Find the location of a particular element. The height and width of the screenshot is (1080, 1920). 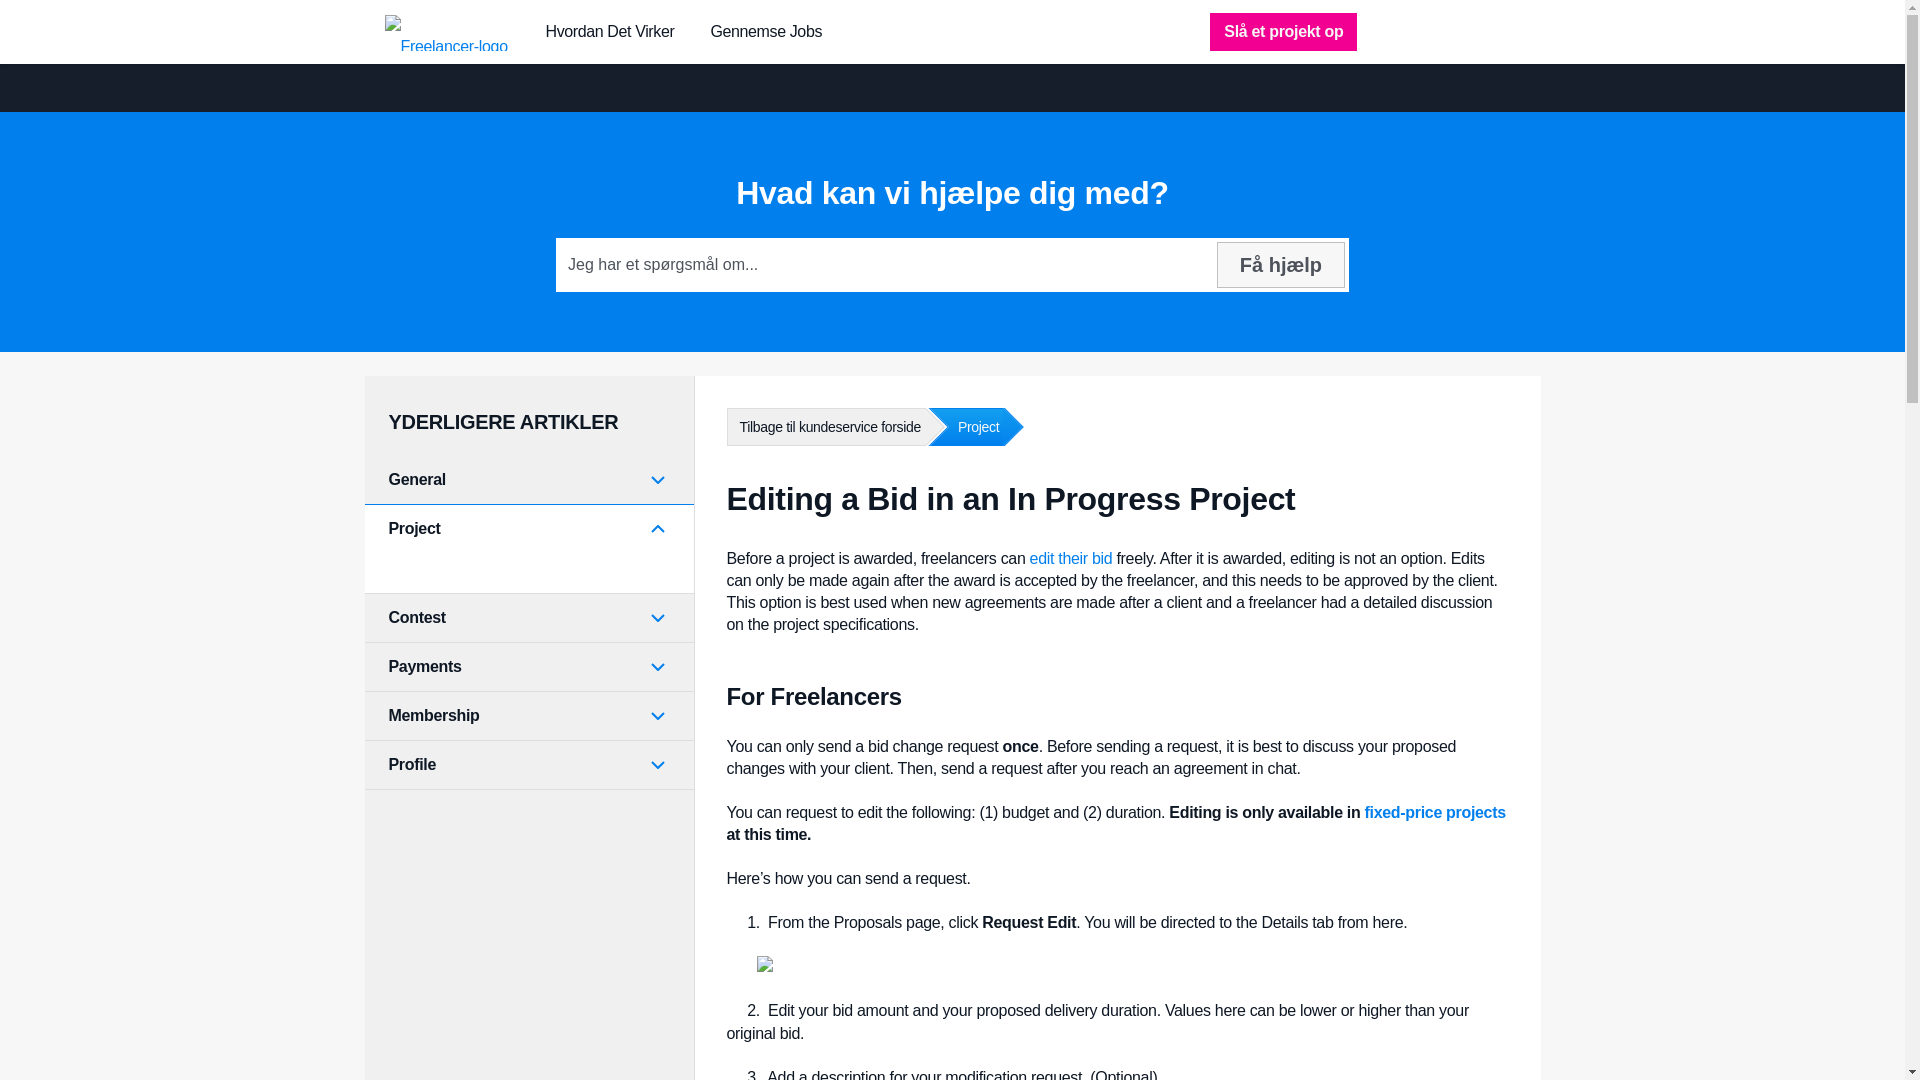

Project is located at coordinates (964, 427).